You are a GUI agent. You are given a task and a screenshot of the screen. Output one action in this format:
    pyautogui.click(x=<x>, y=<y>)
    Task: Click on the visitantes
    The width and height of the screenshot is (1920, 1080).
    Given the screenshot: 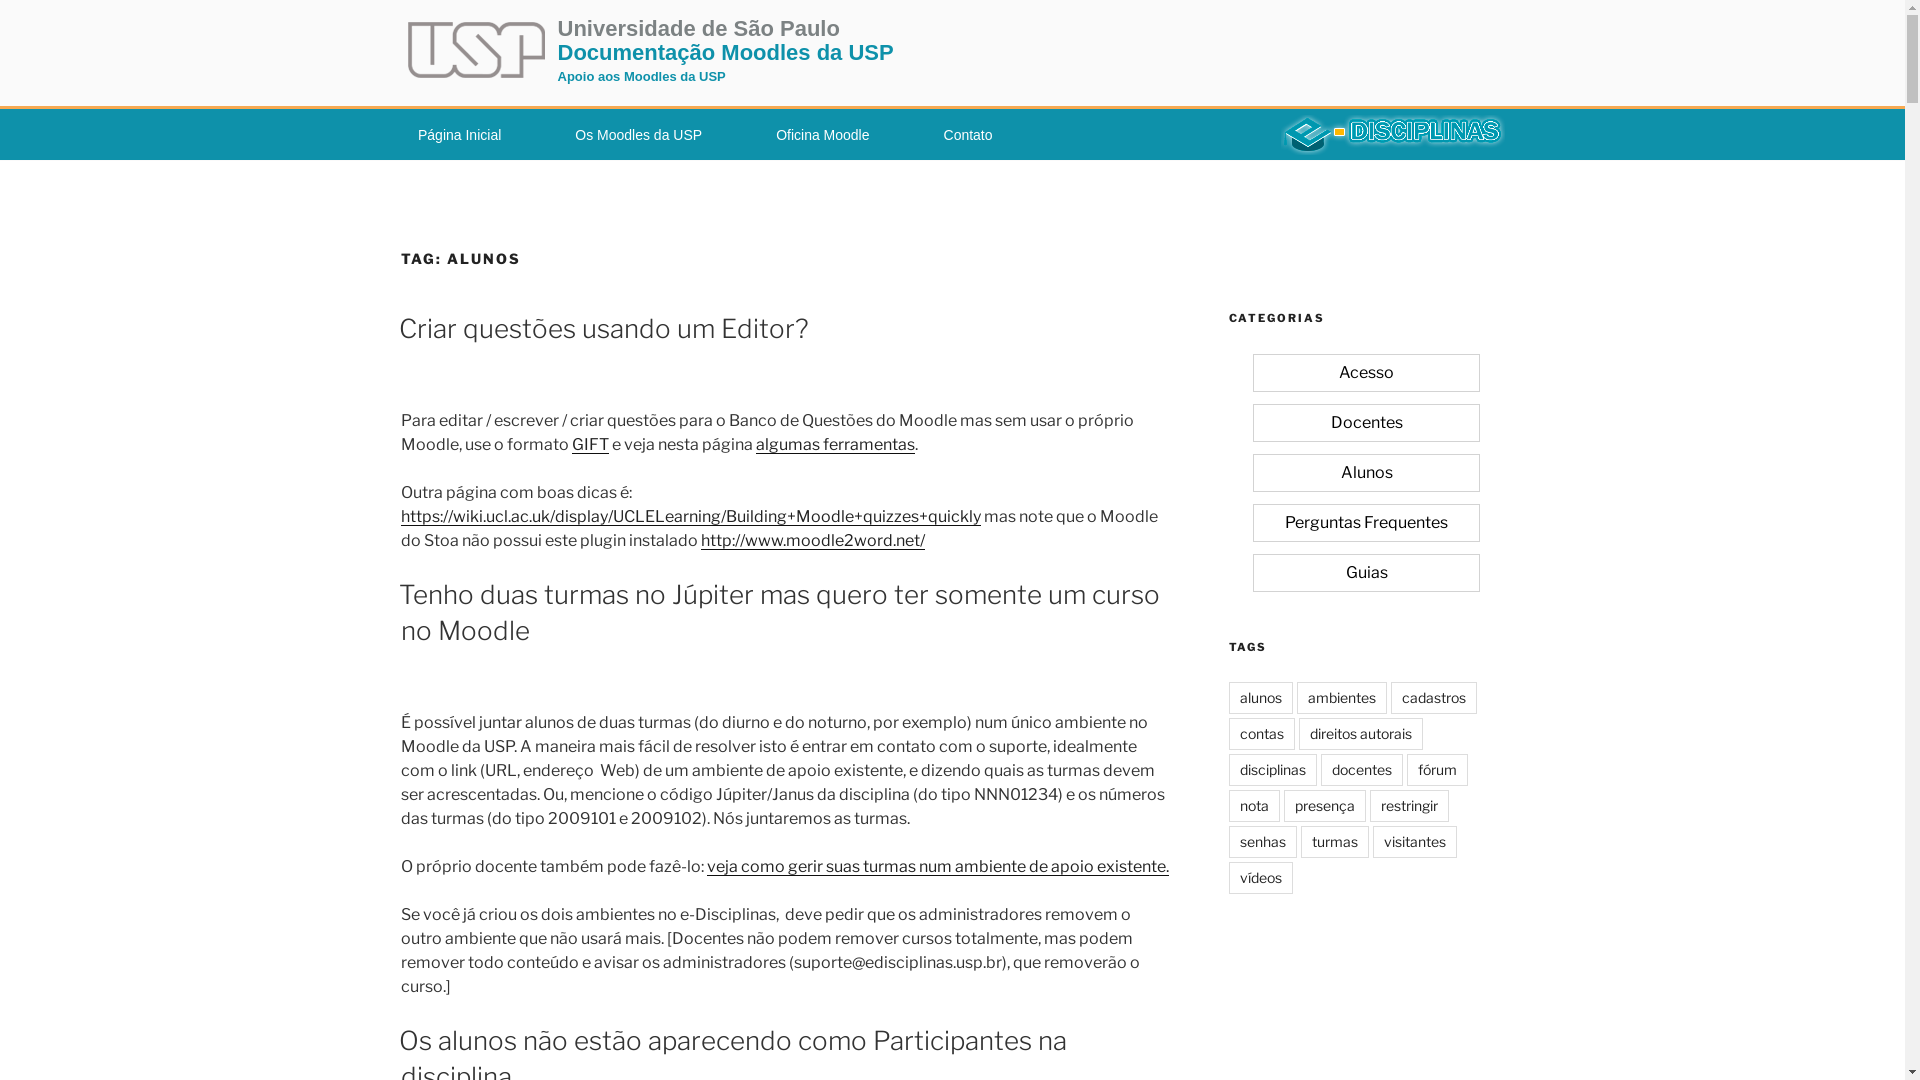 What is the action you would take?
    pyautogui.click(x=1414, y=842)
    